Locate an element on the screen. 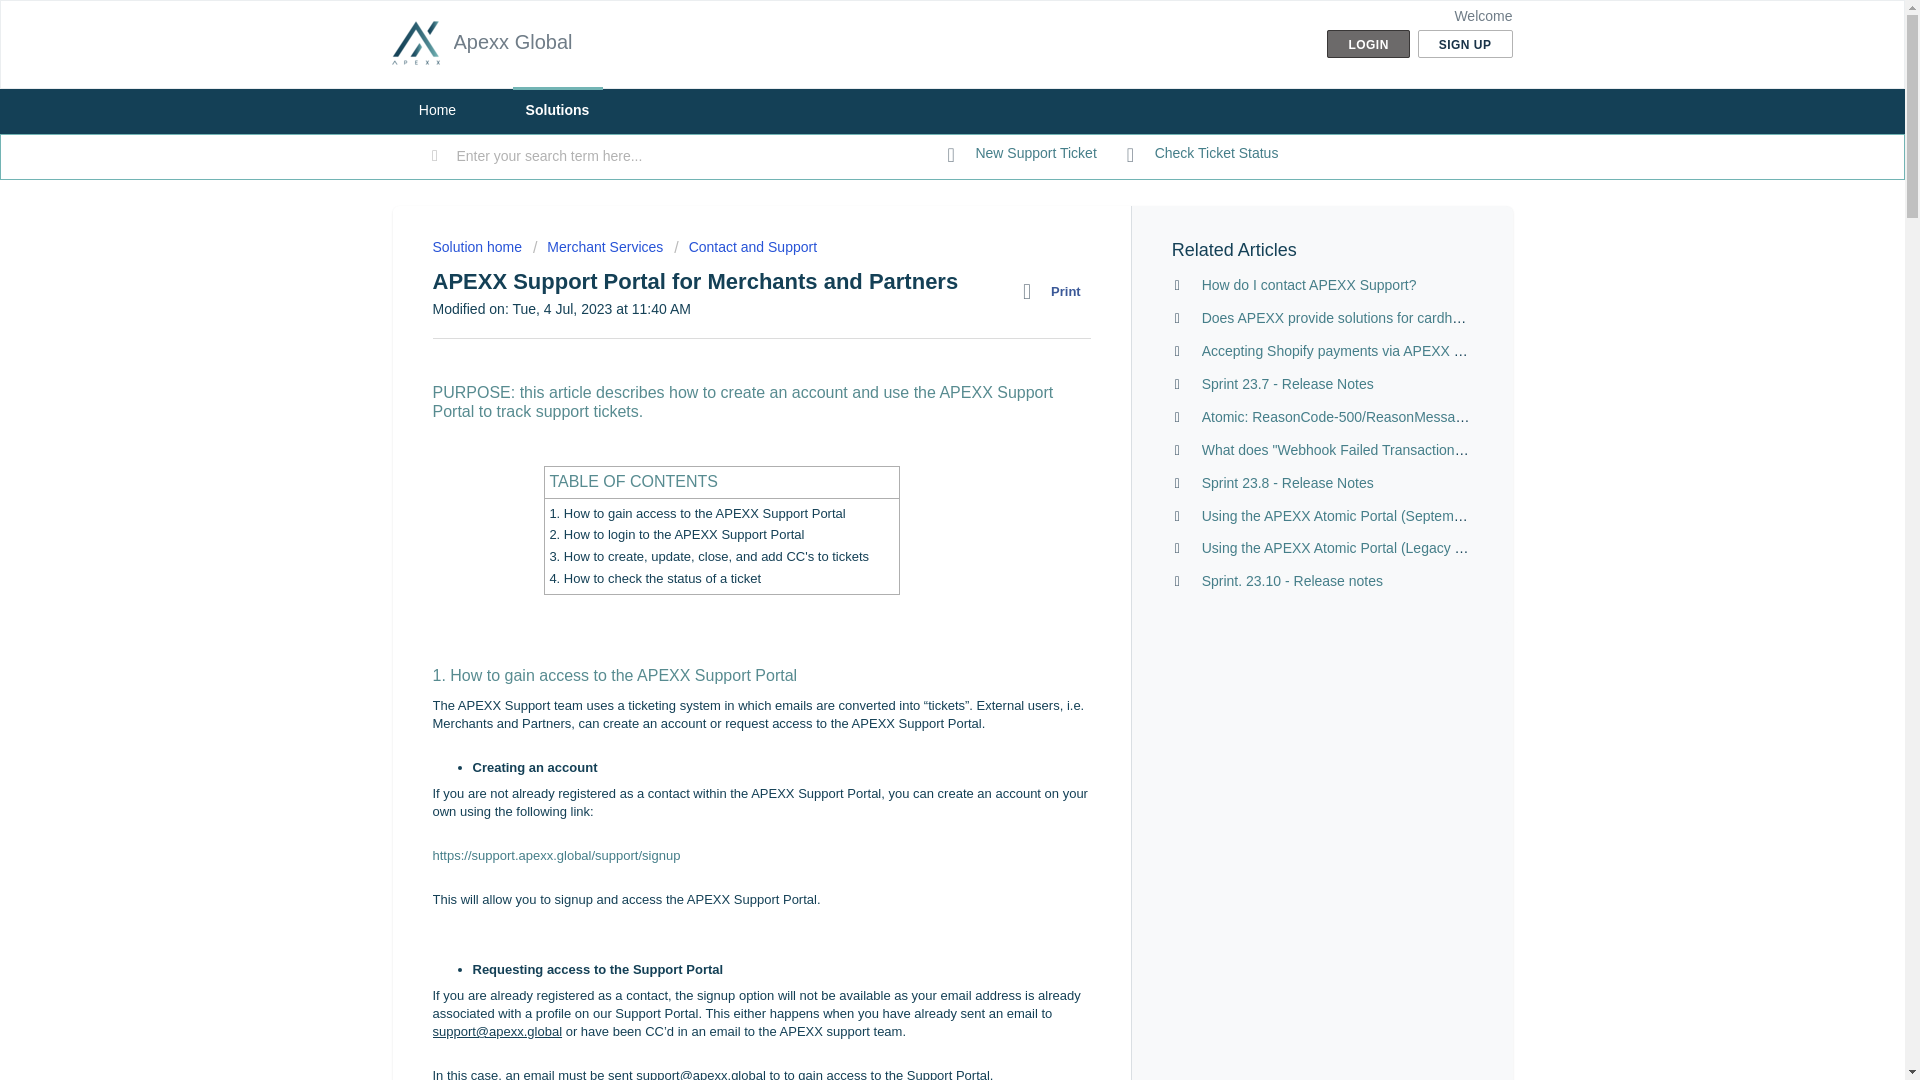 The height and width of the screenshot is (1080, 1920). What does "Webhook Failed Transactions Update" mean? is located at coordinates (1382, 449).